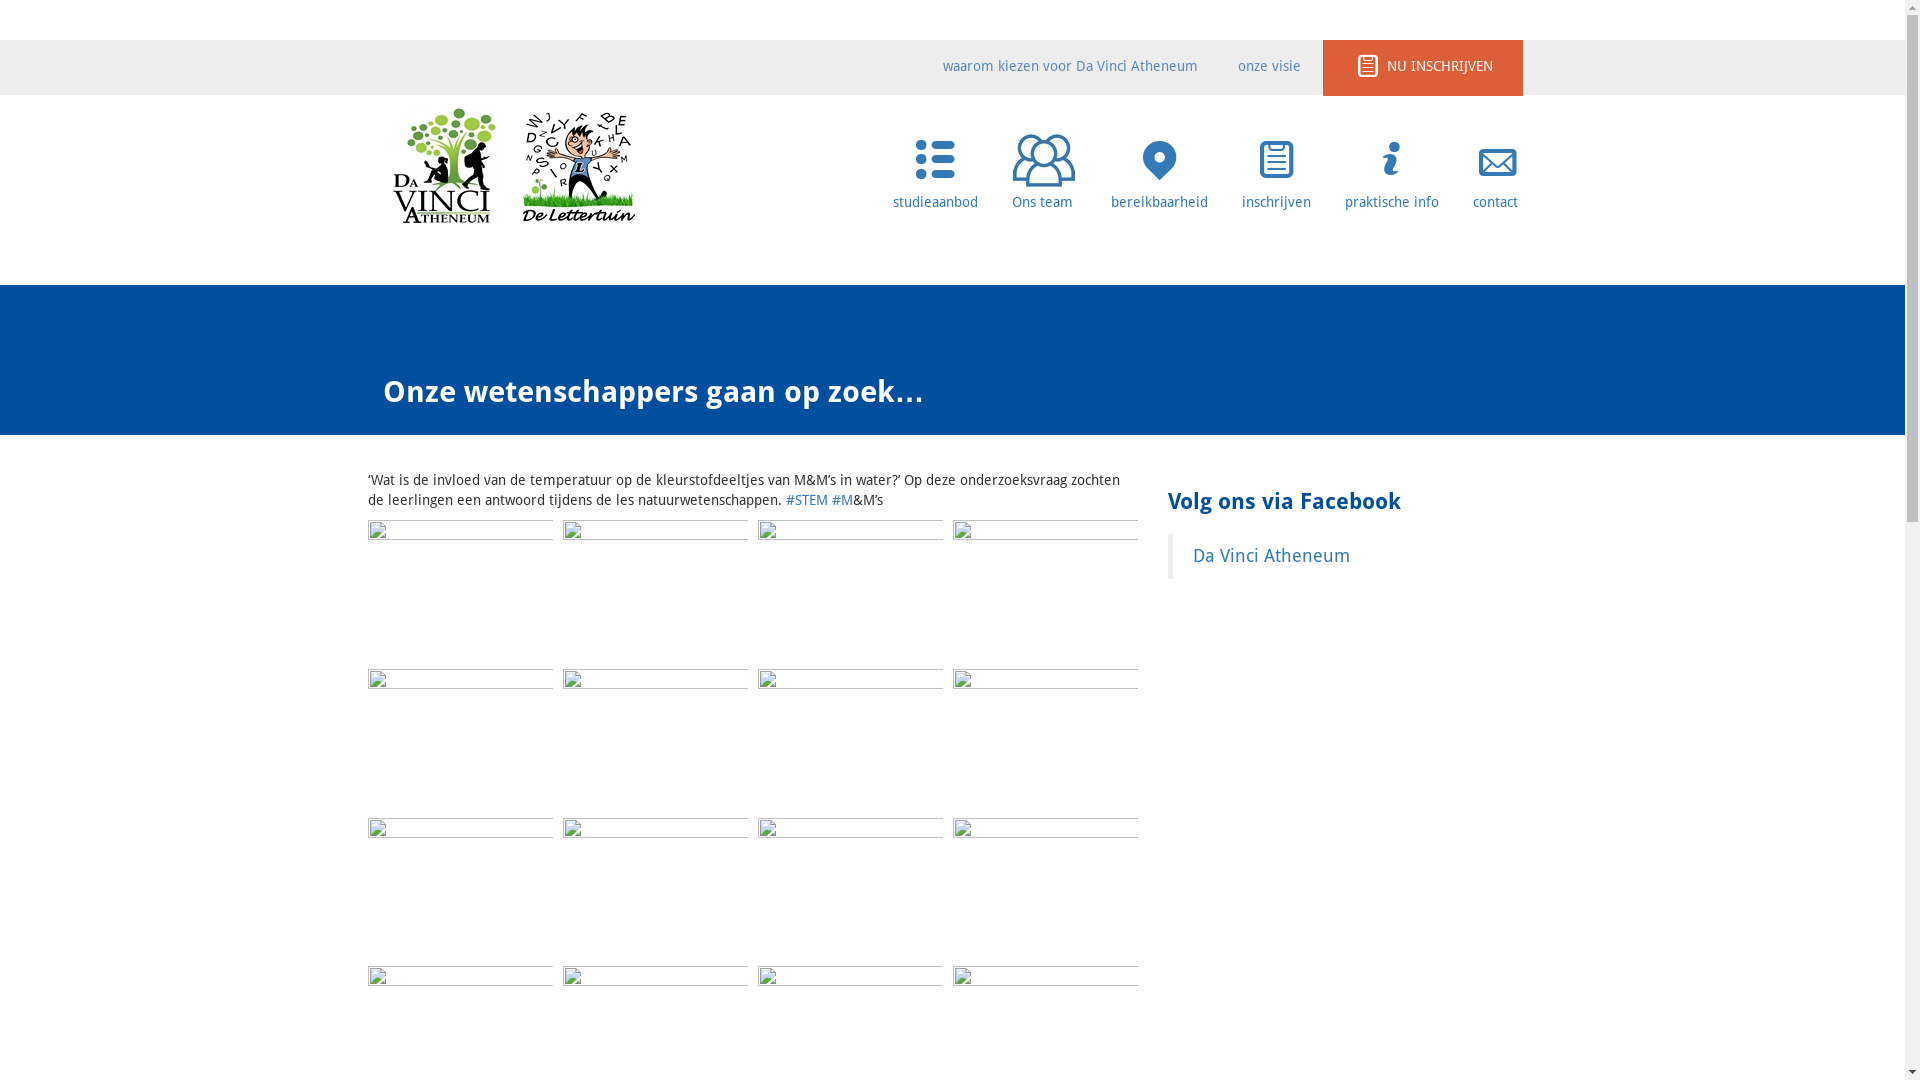 The width and height of the screenshot is (1920, 1080). Describe the element at coordinates (850, 738) in the screenshot. I see `161170602_1721377494715883_1810326939449576361_o` at that location.